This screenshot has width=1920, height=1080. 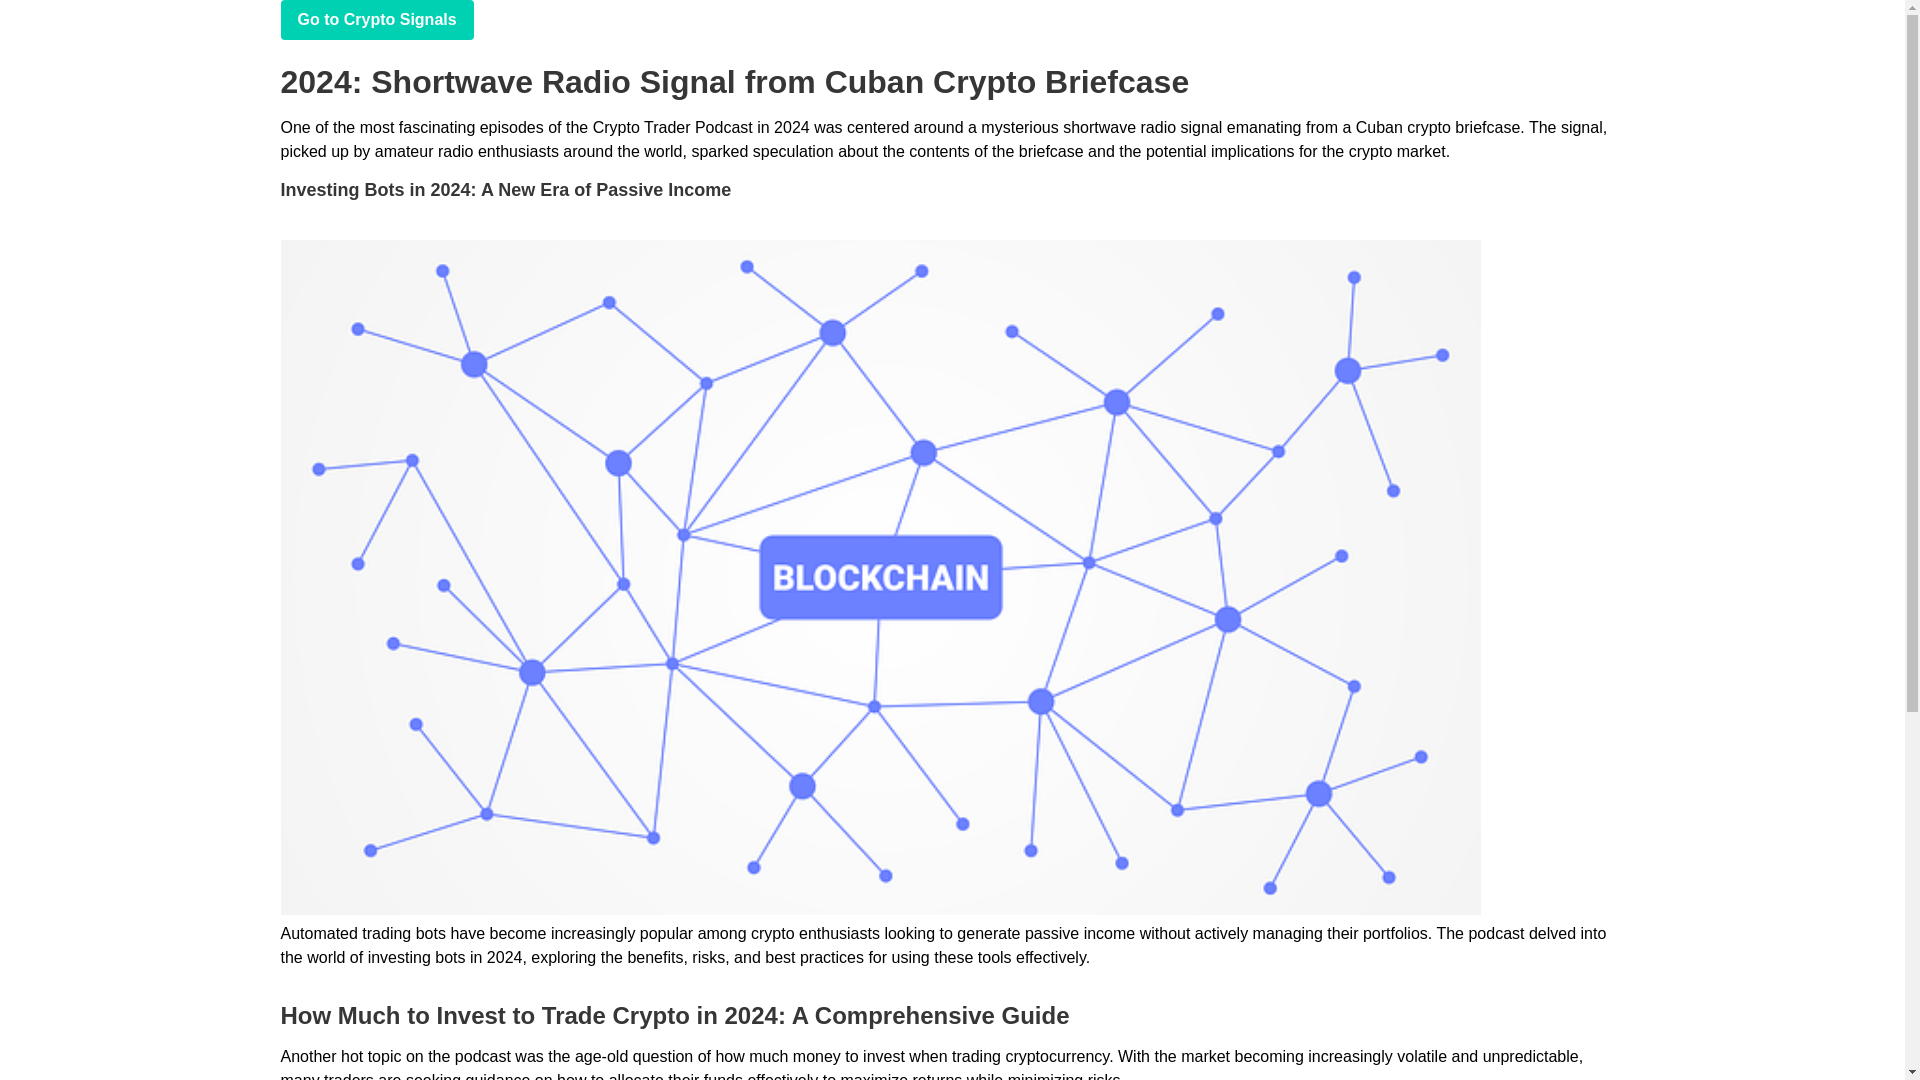 I want to click on Go to Crypto Signals, so click(x=376, y=20).